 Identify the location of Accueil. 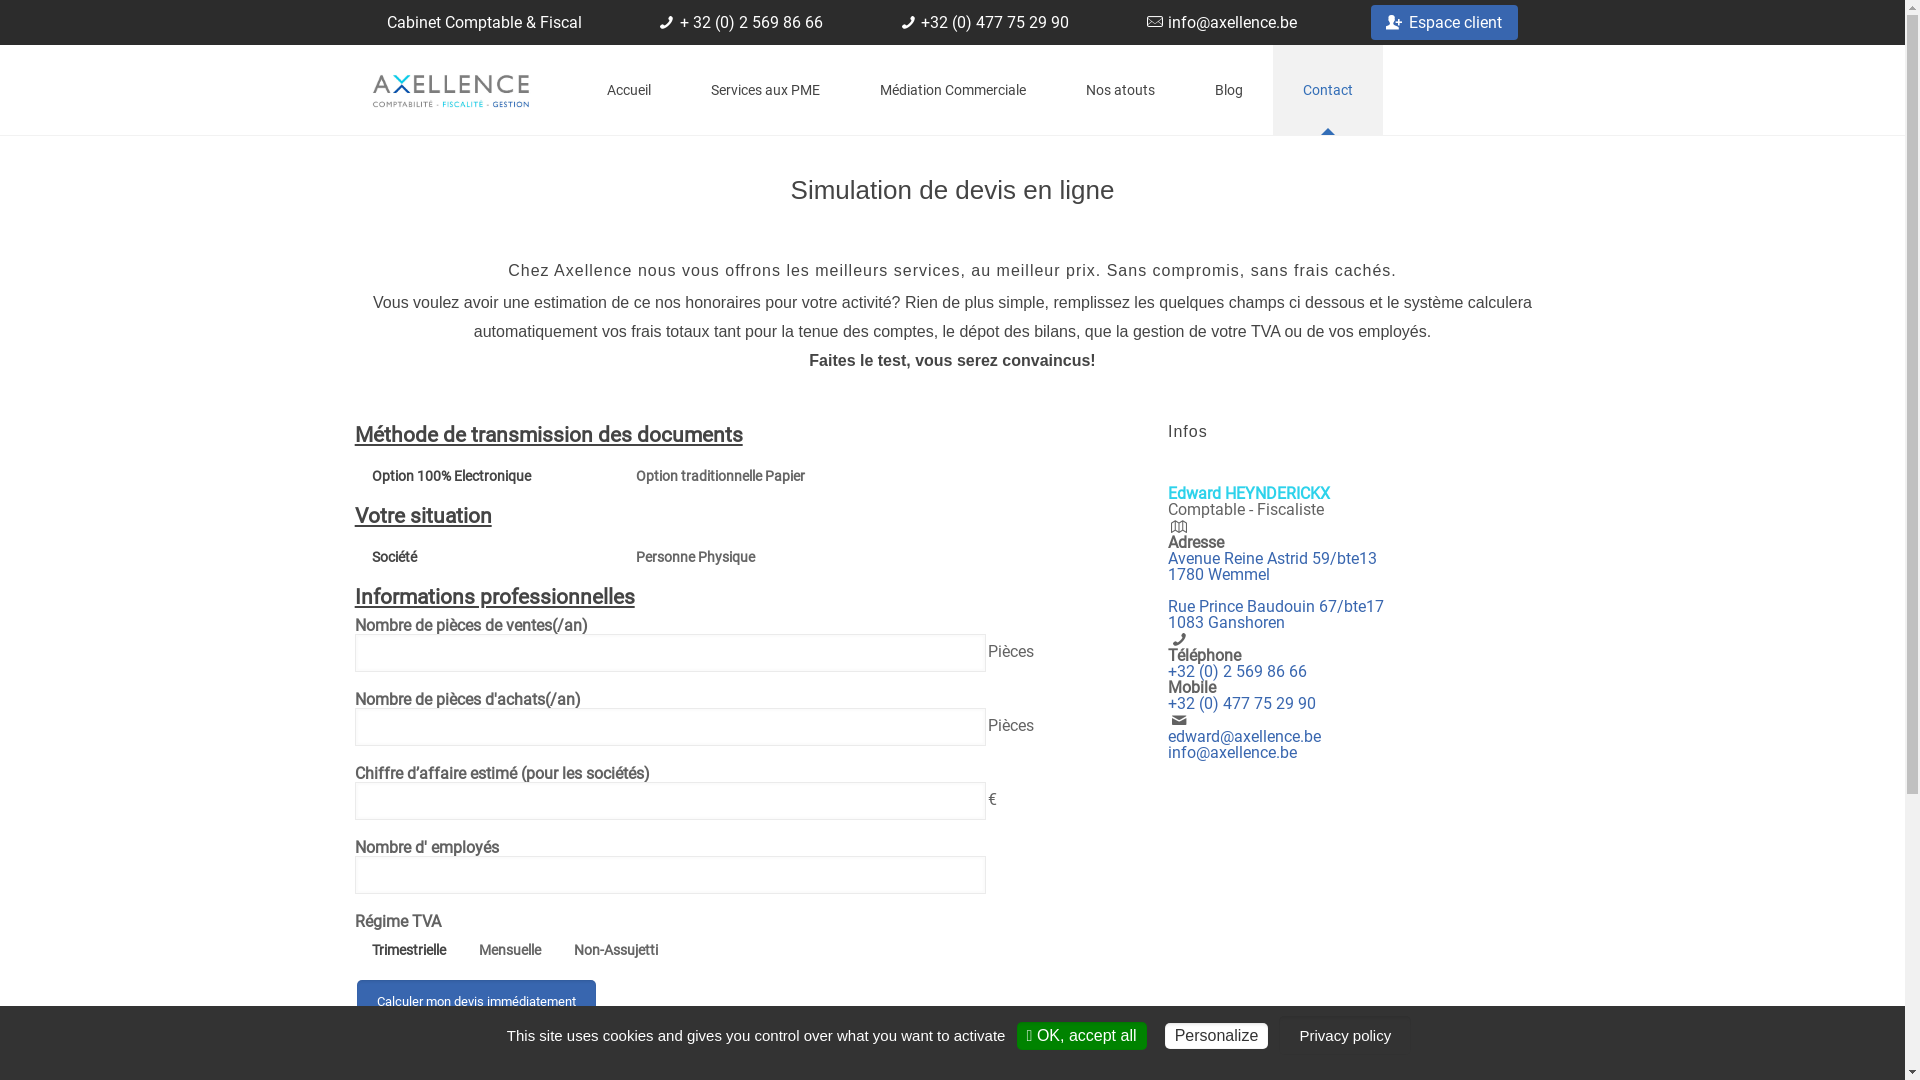
(628, 90).